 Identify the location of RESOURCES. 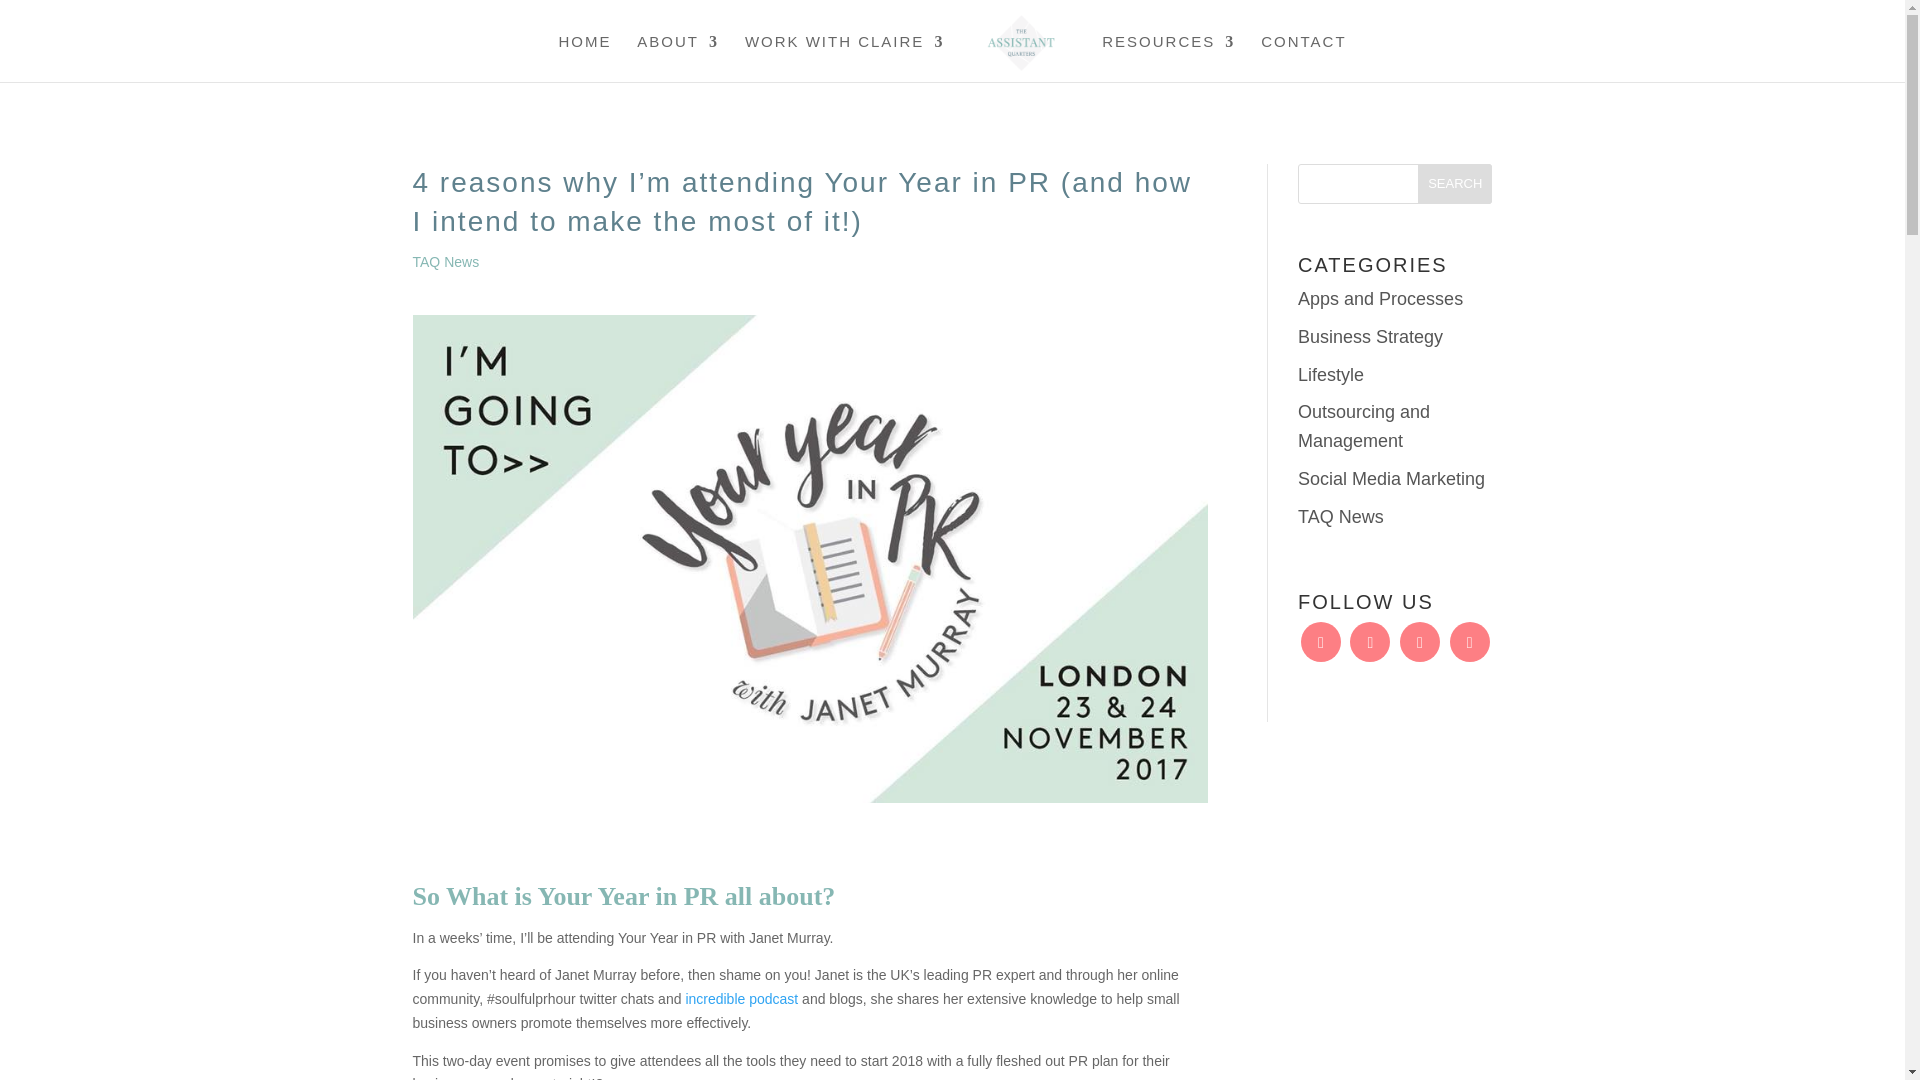
(1168, 58).